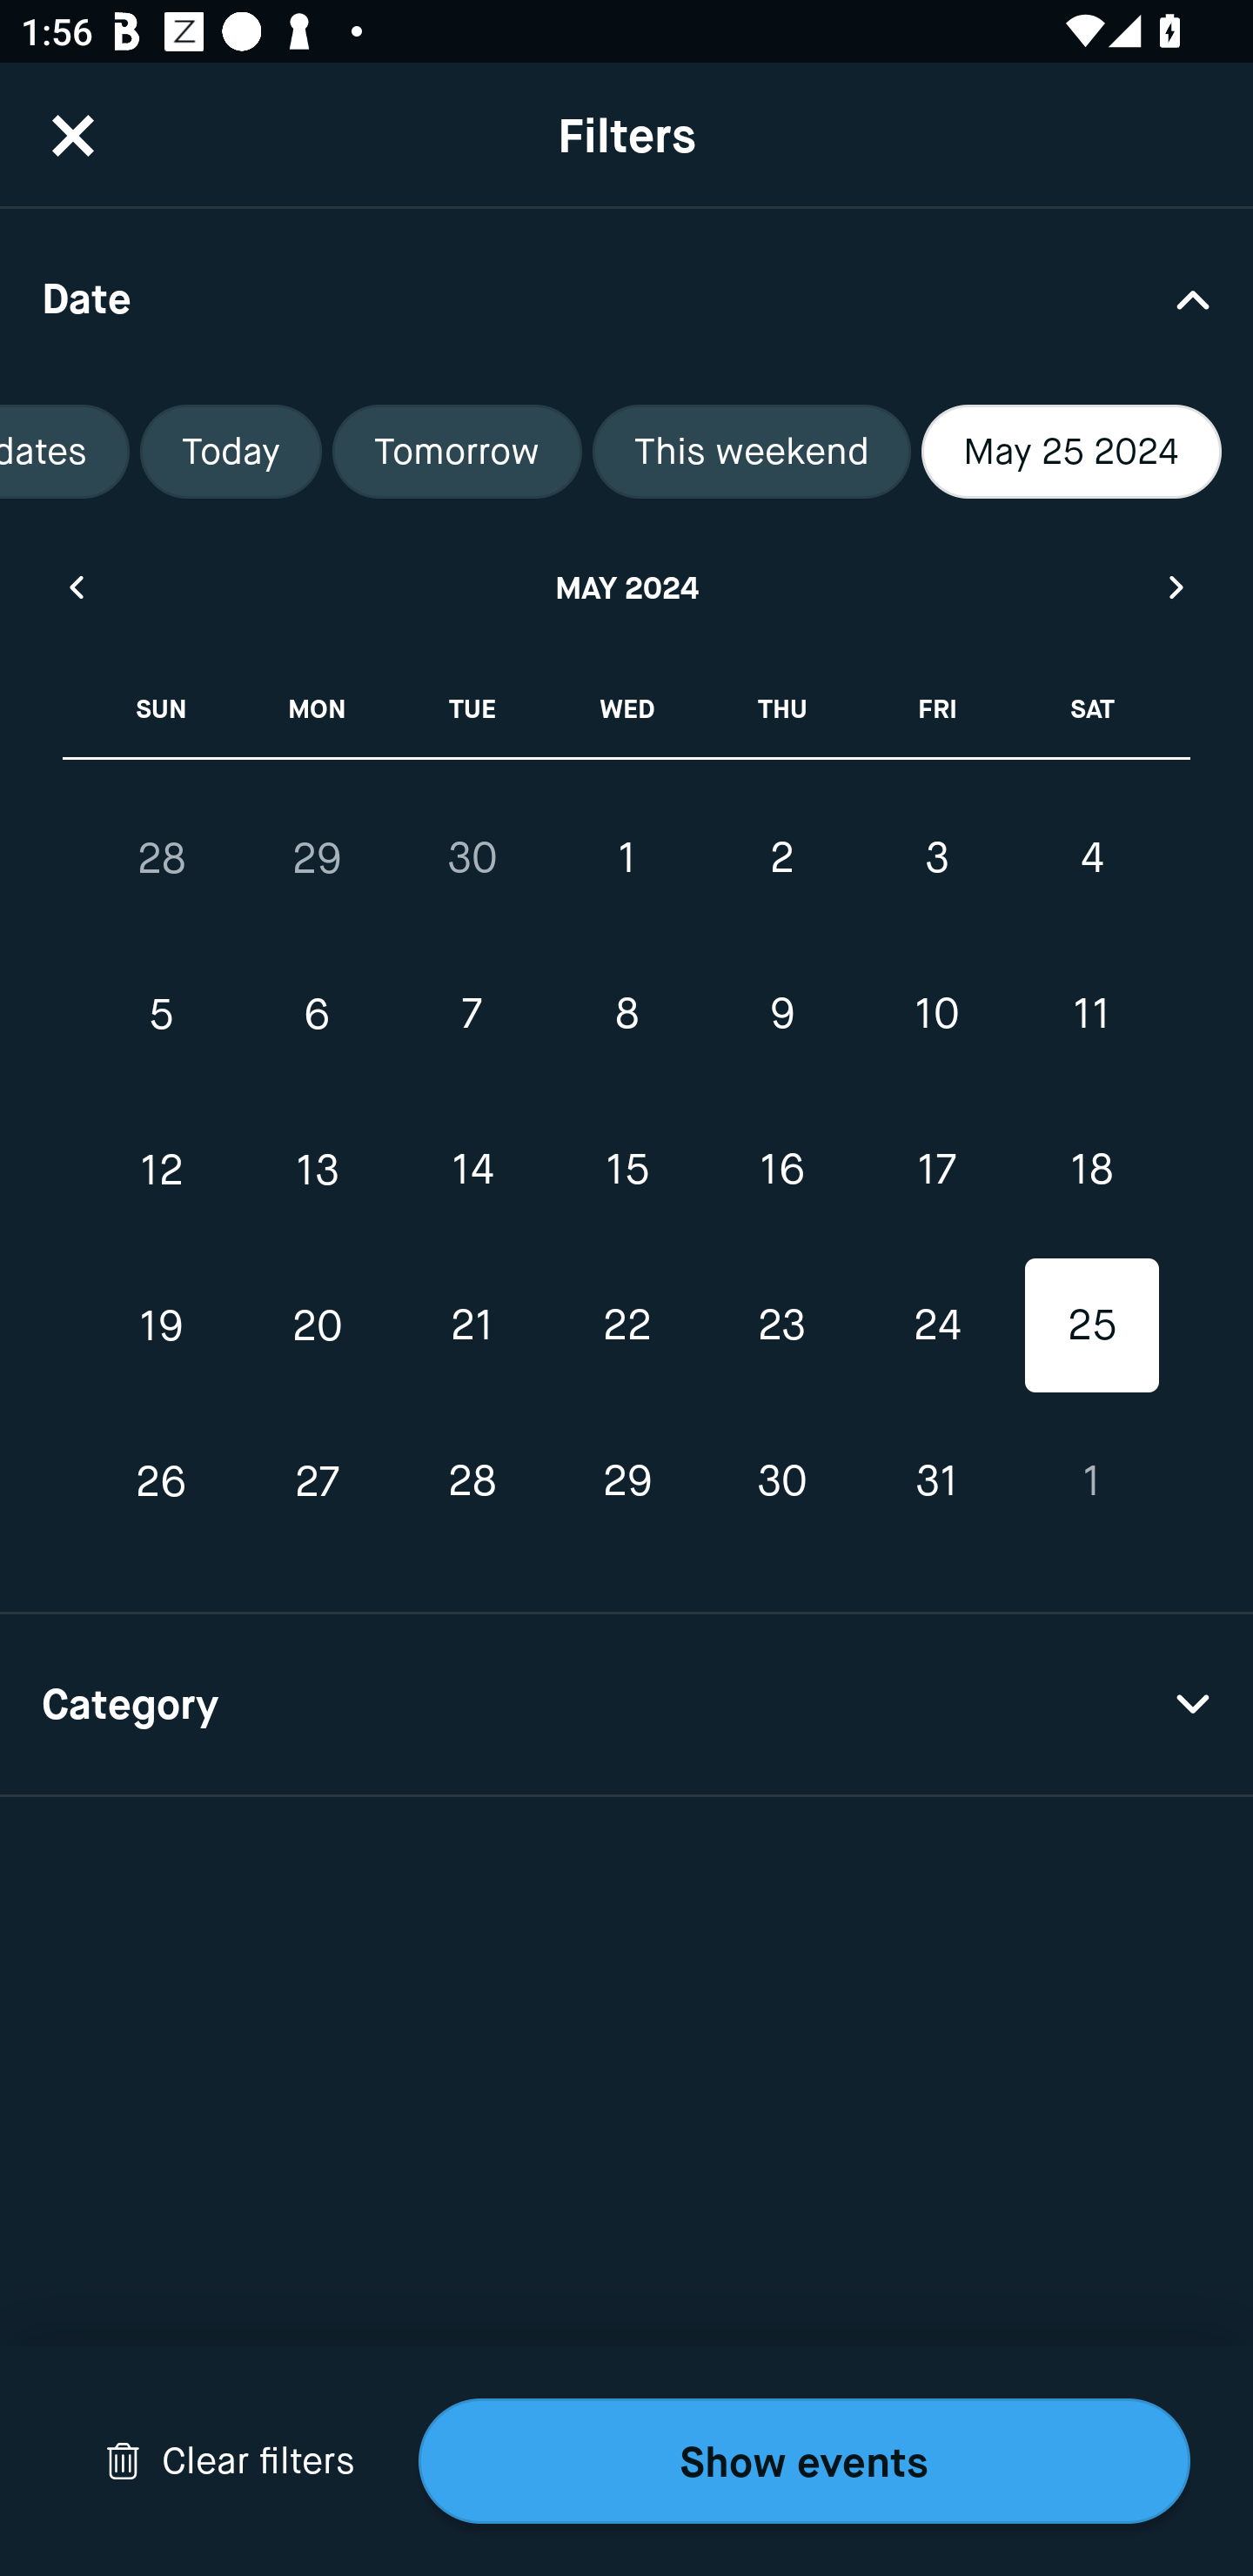 The height and width of the screenshot is (2576, 1253). Describe the element at coordinates (317, 1170) in the screenshot. I see `13` at that location.